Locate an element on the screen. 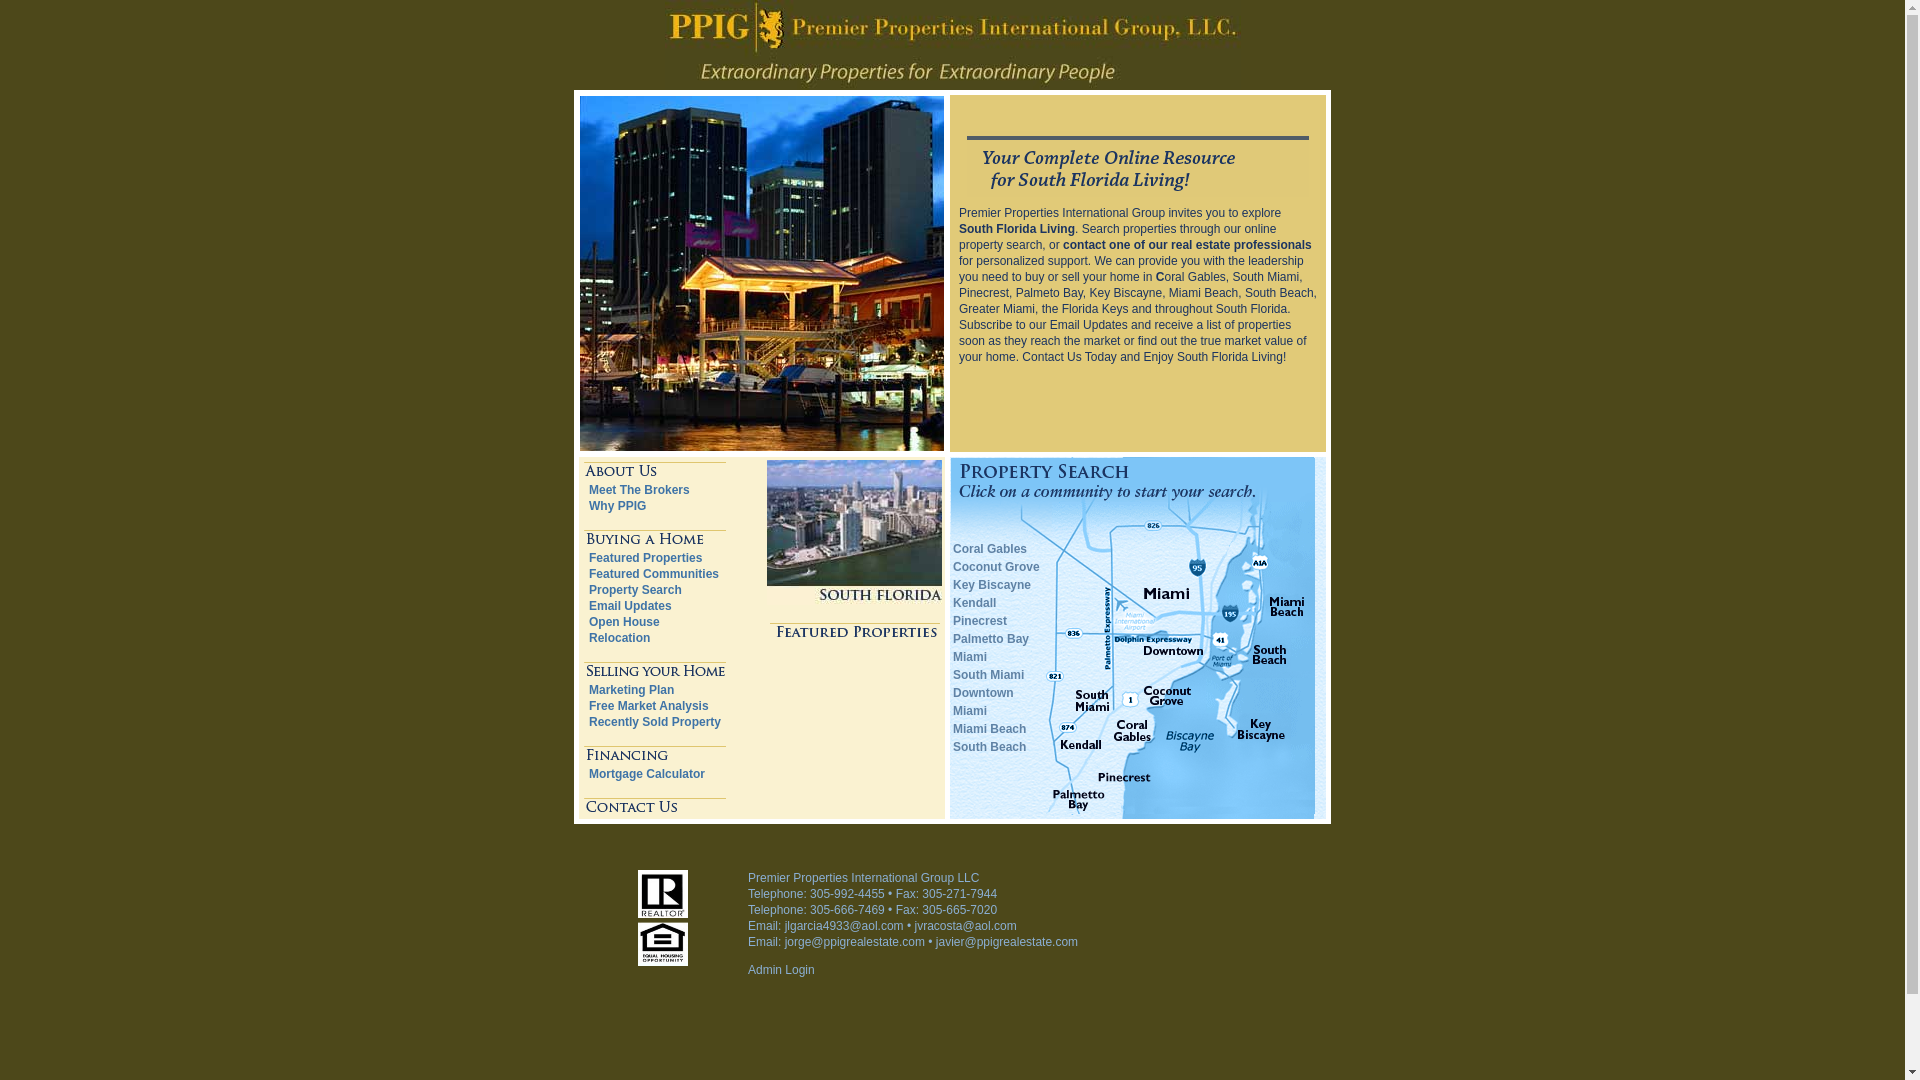 The height and width of the screenshot is (1080, 1920). Coral Gables is located at coordinates (990, 549).